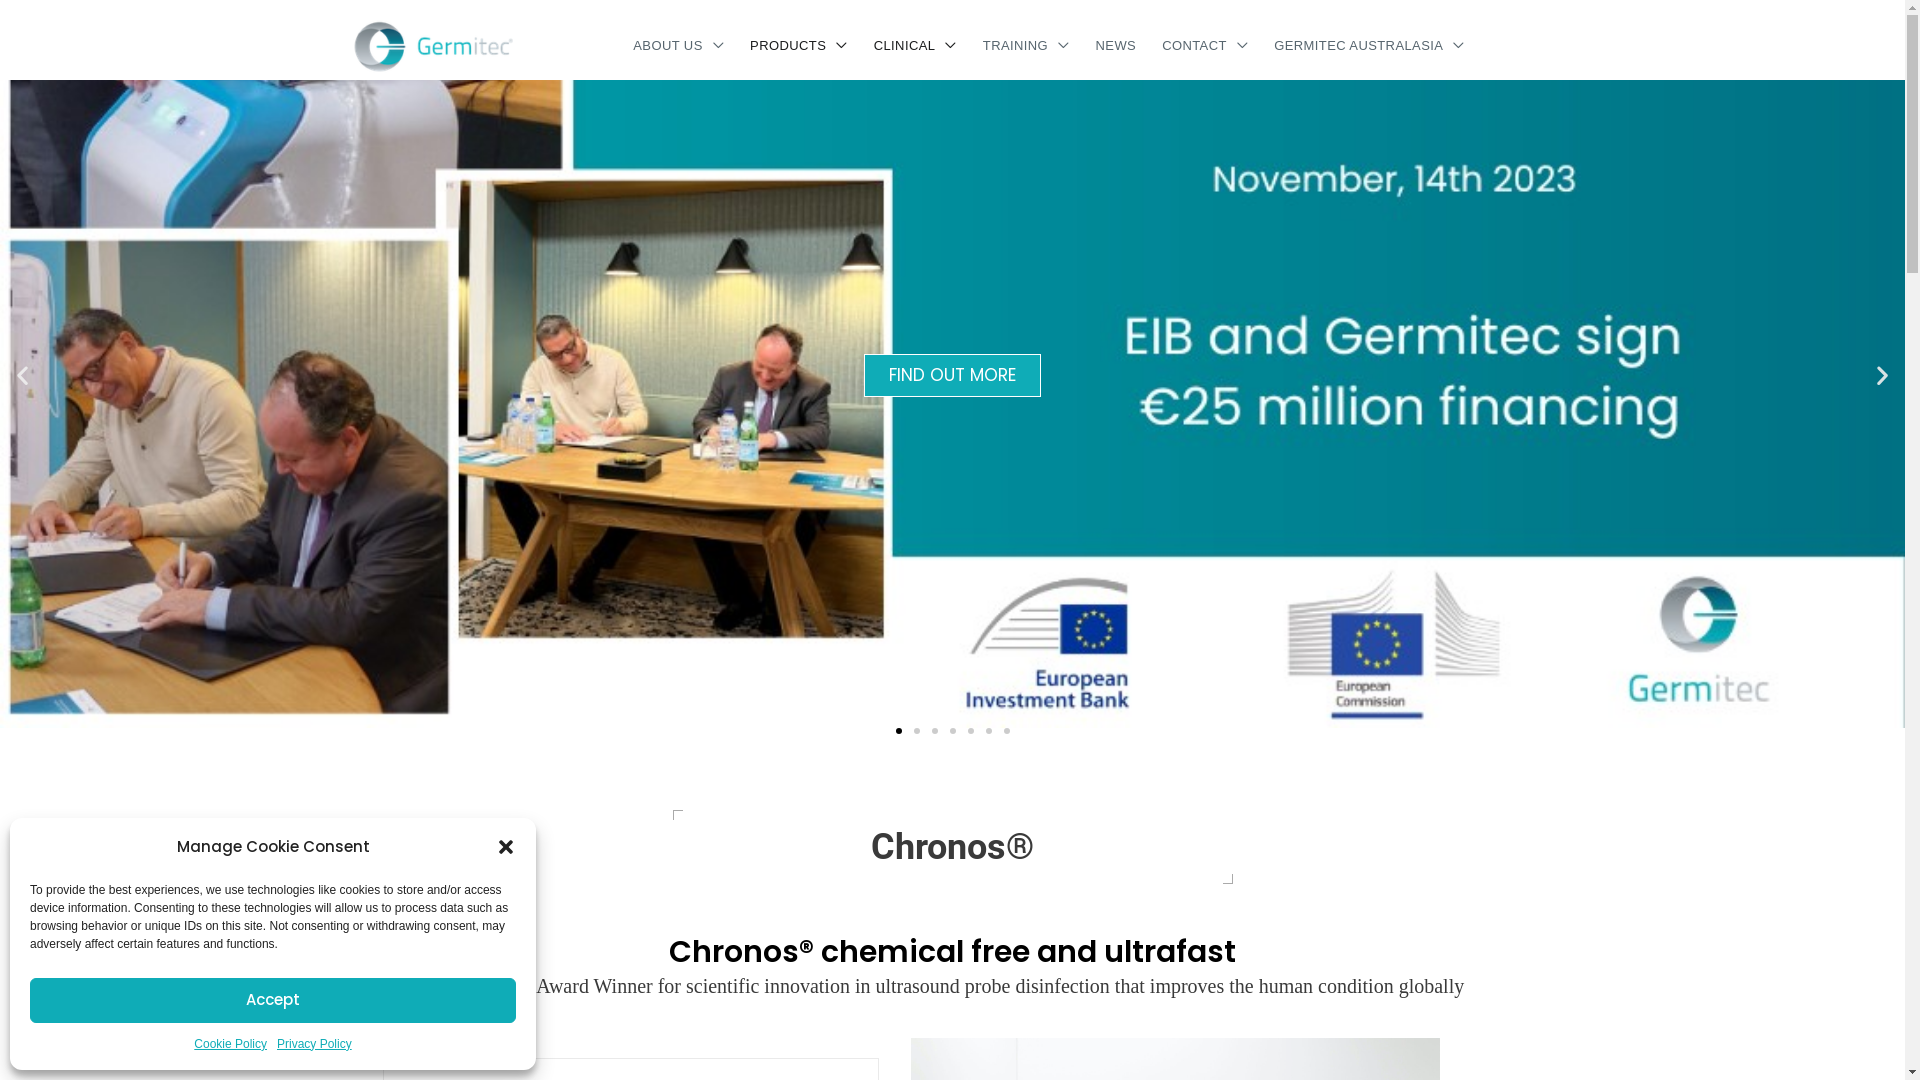  What do you see at coordinates (799, 46) in the screenshot?
I see `PRODUCTS` at bounding box center [799, 46].